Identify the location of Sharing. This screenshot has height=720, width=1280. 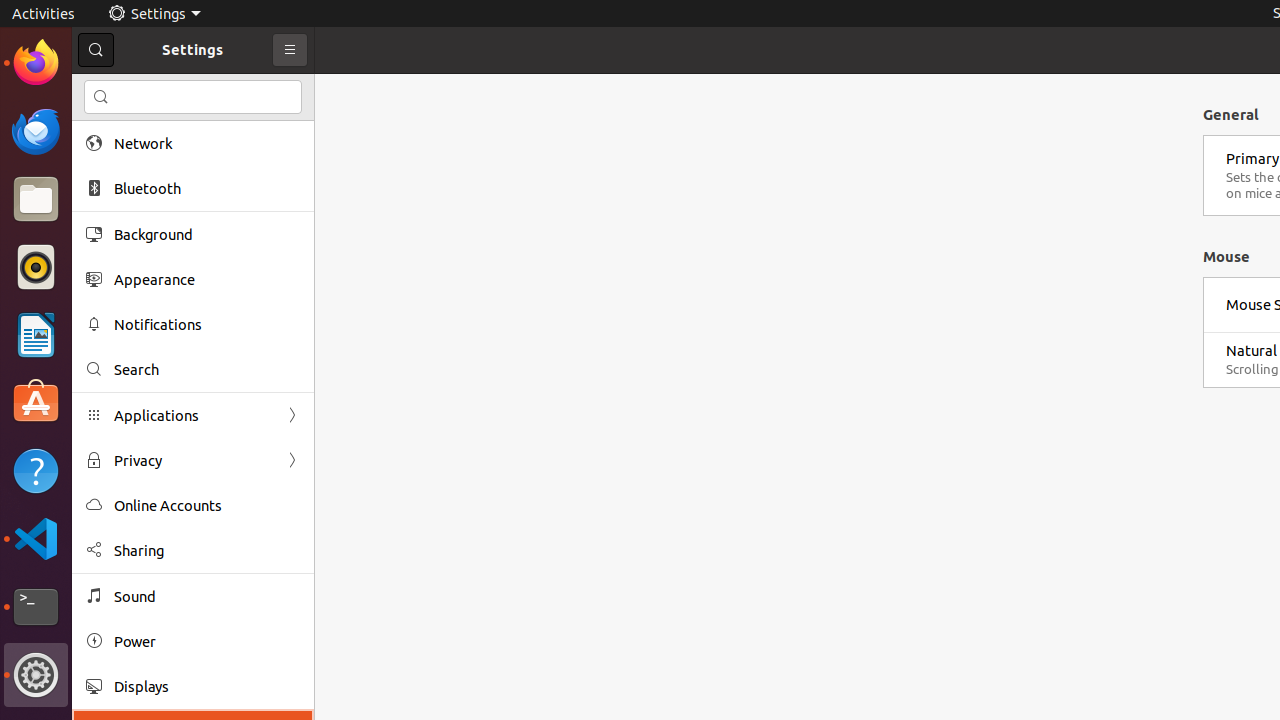
(207, 550).